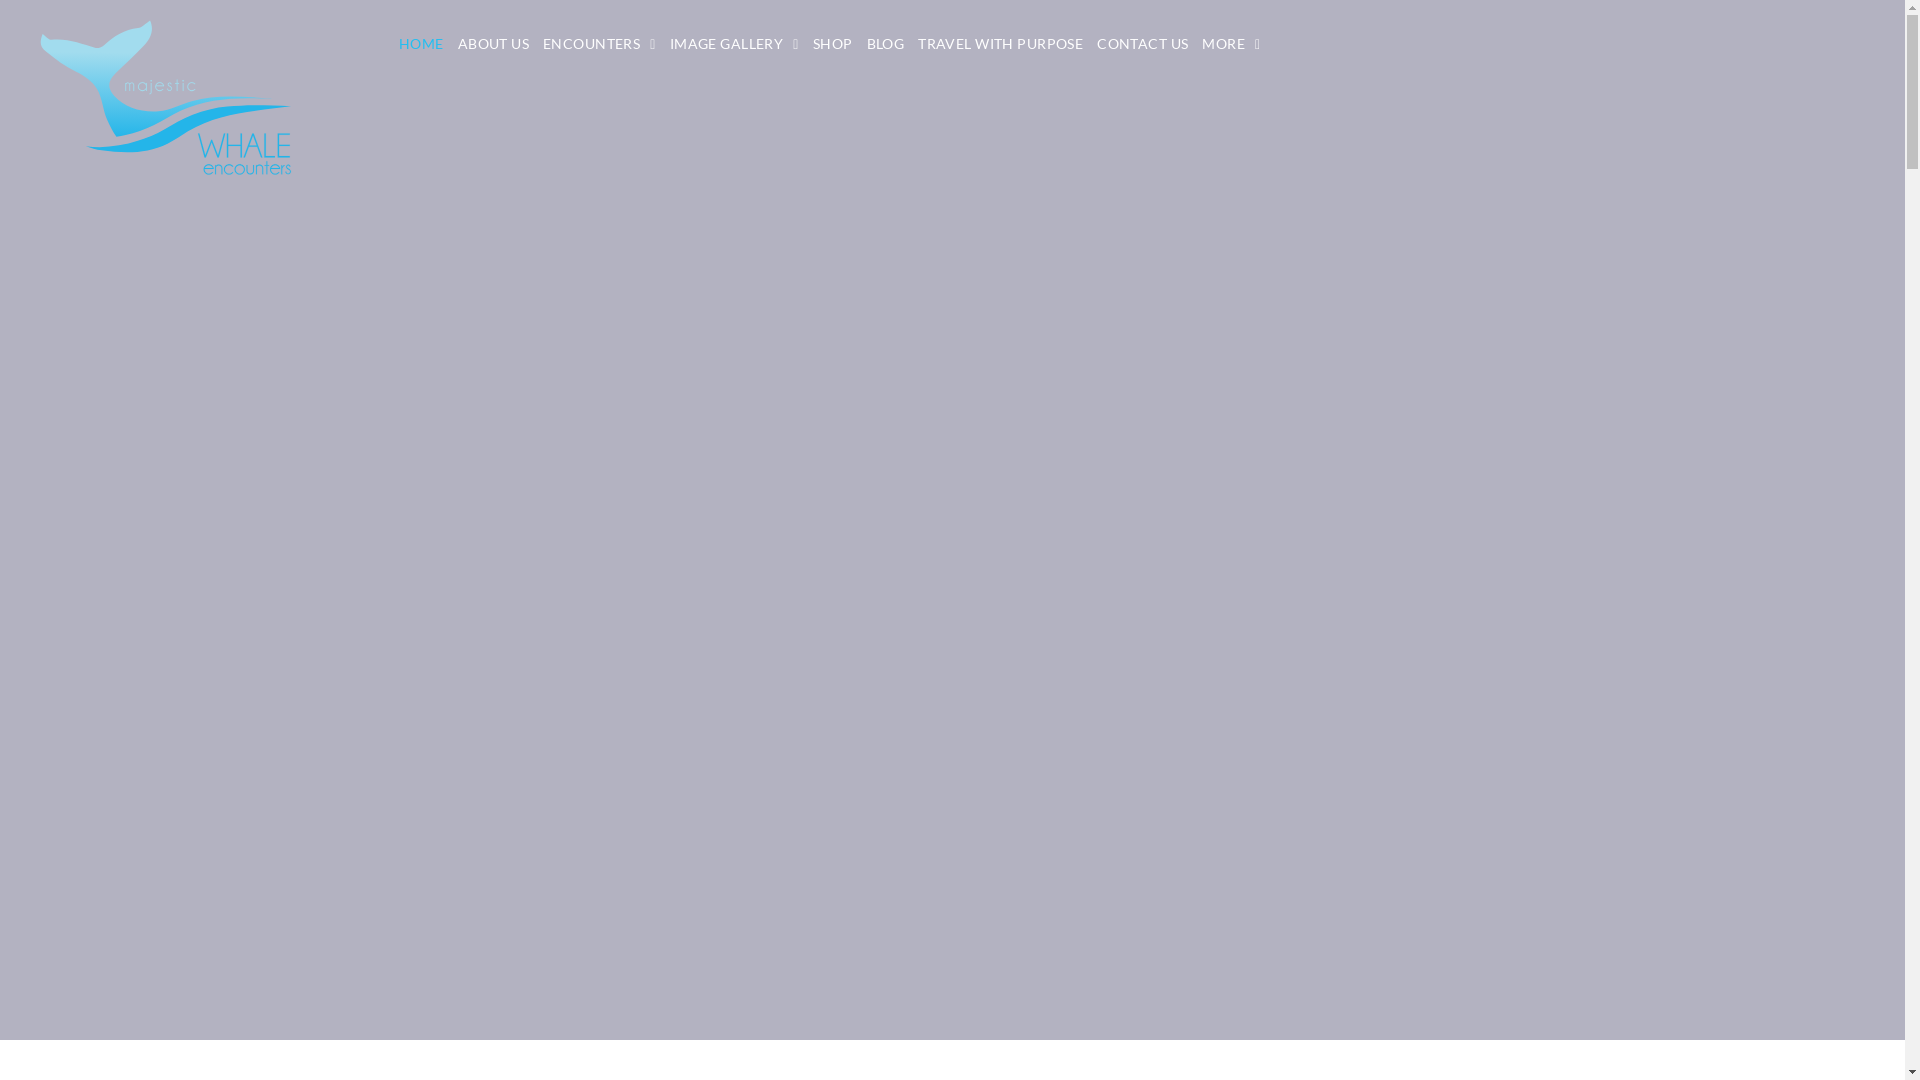 This screenshot has width=1920, height=1080. Describe the element at coordinates (886, 44) in the screenshot. I see `BLOG` at that location.